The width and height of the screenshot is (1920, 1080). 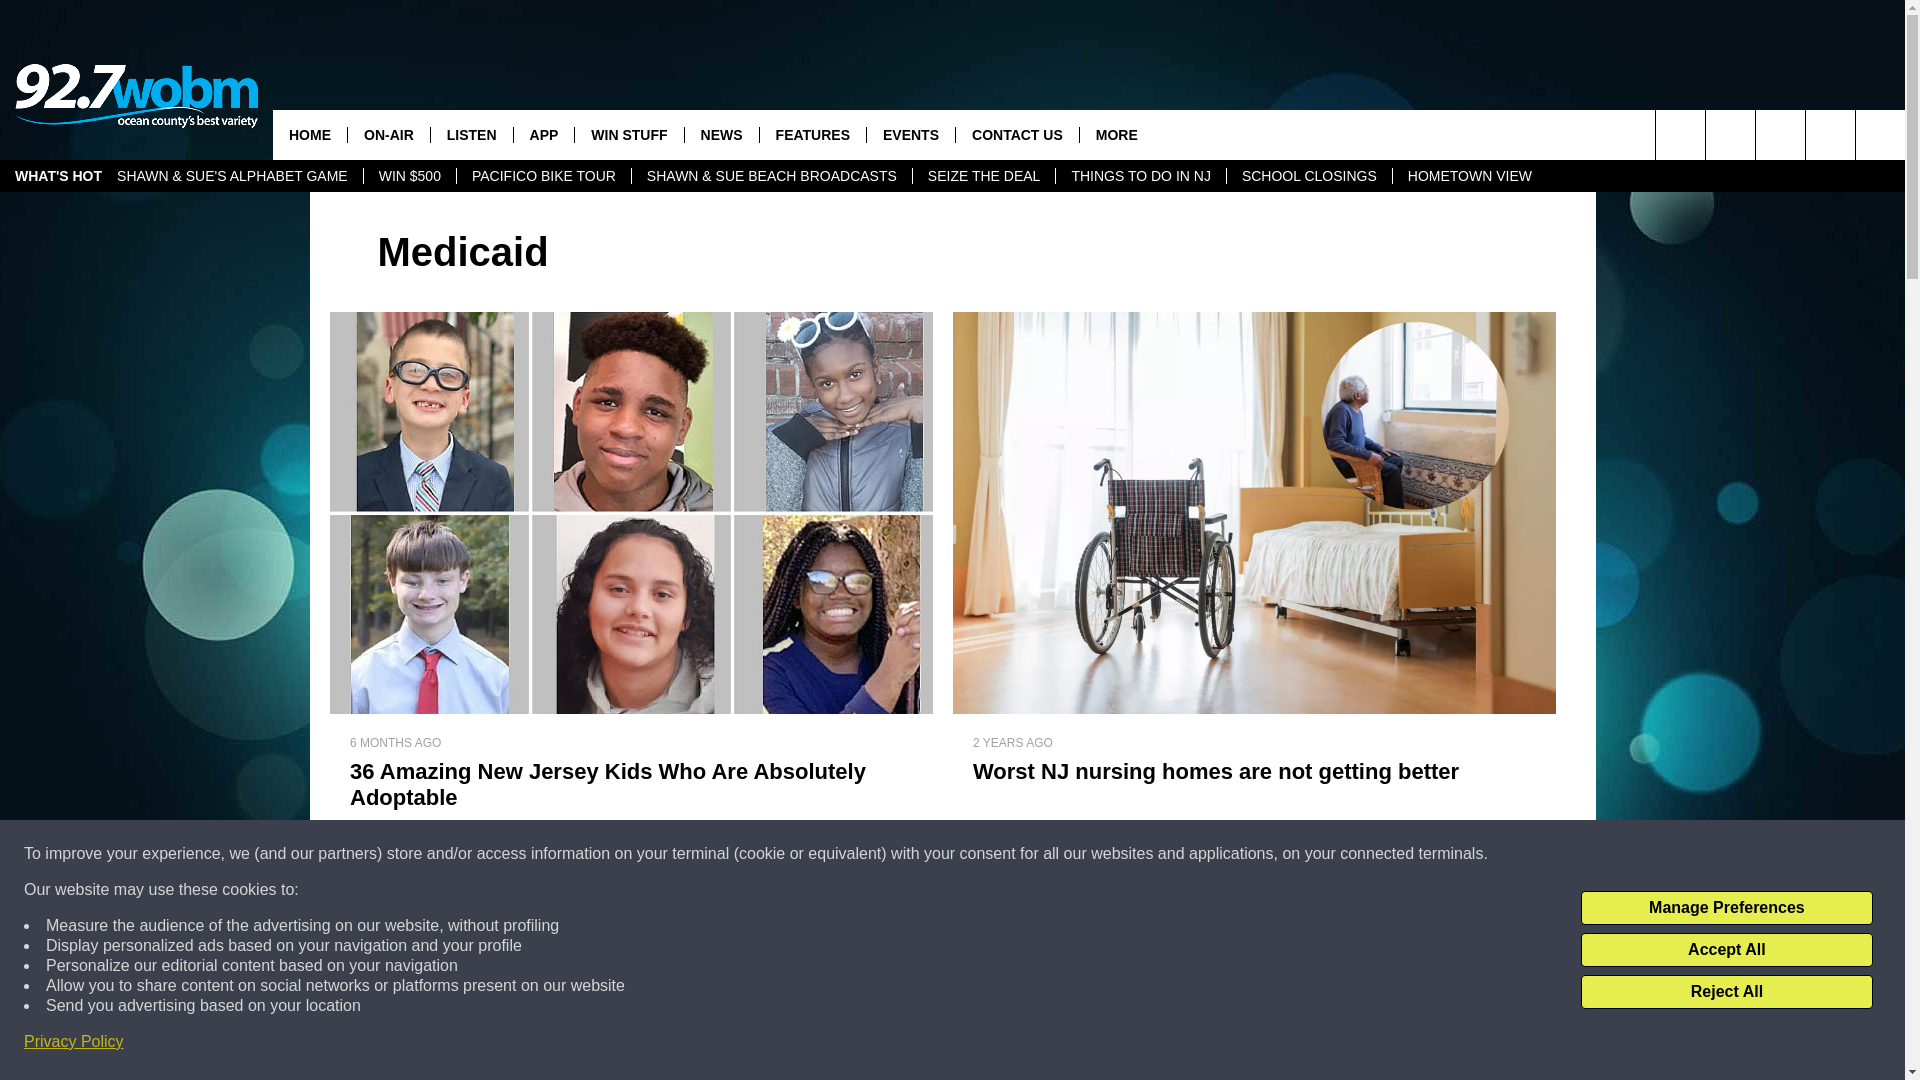 I want to click on HOMETOWN VIEW, so click(x=1470, y=176).